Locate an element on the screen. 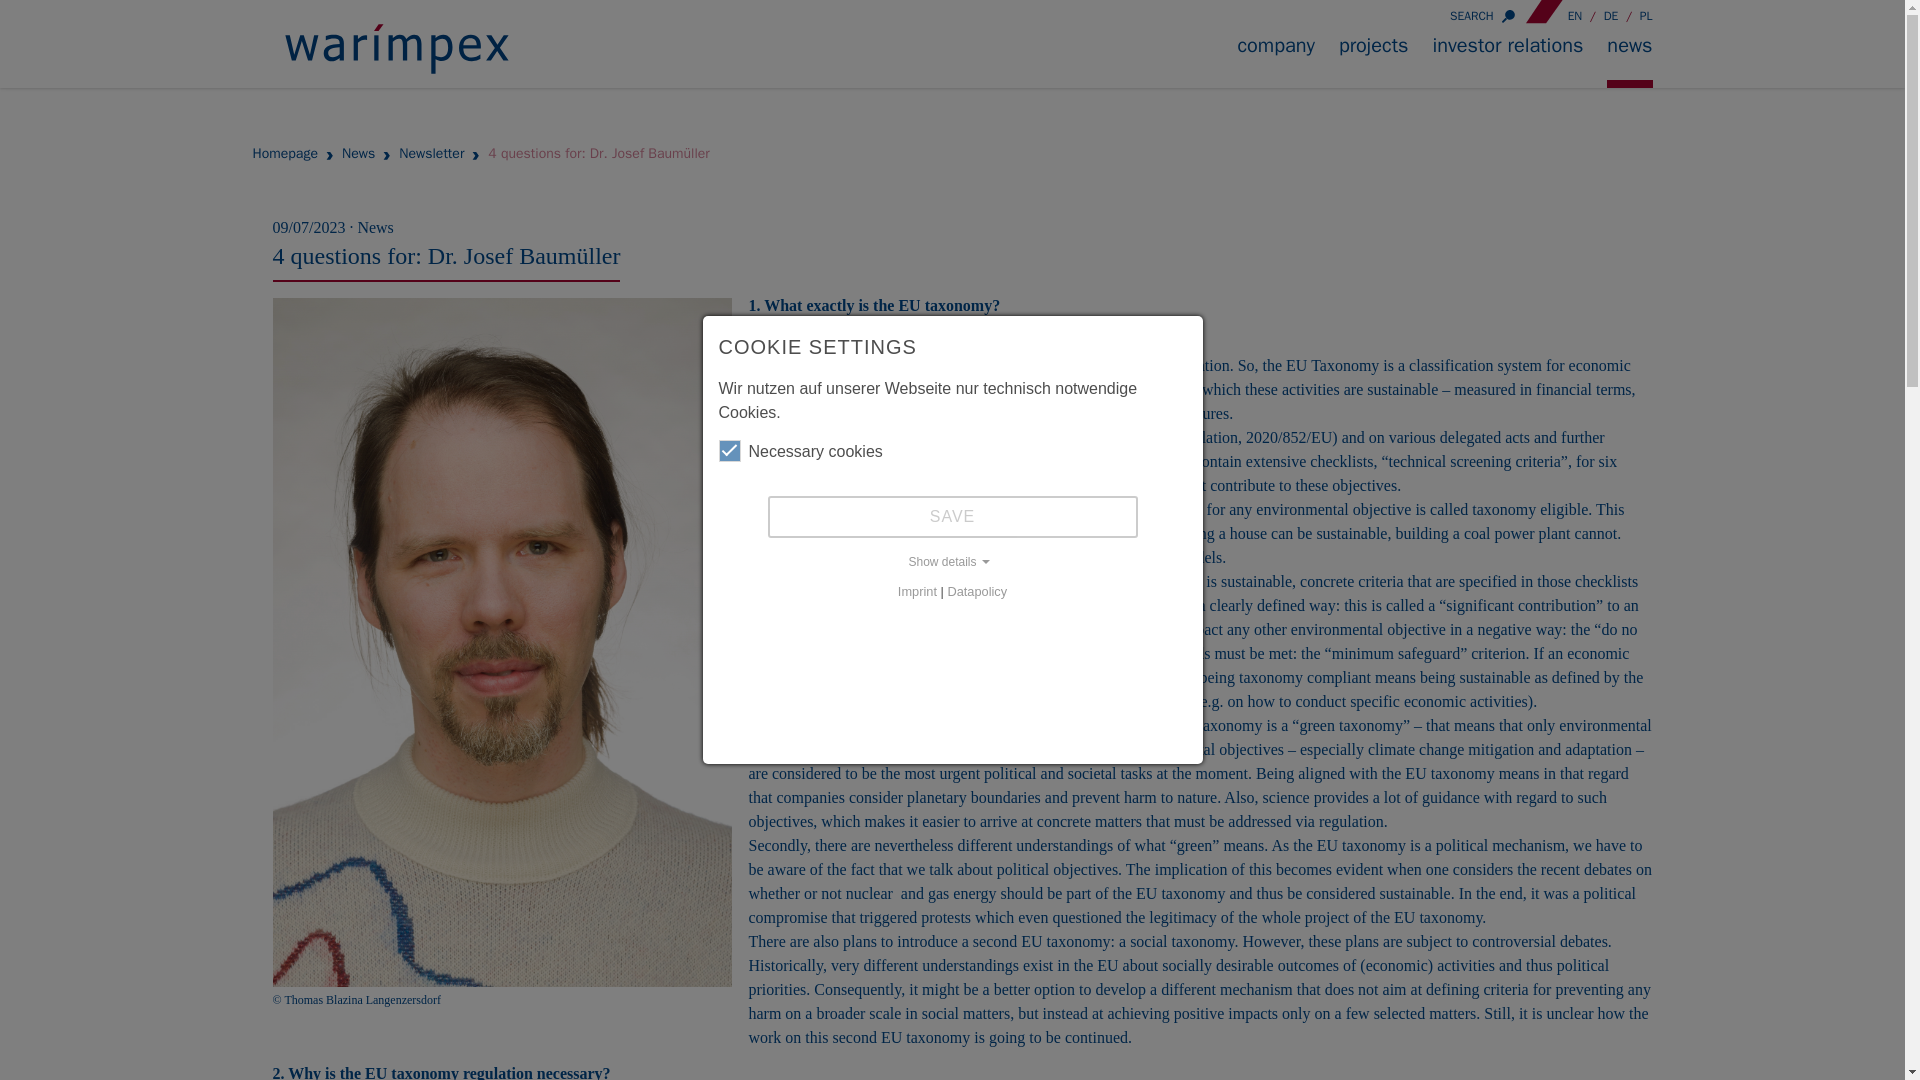 This screenshot has width=1920, height=1080. investor relations is located at coordinates (1507, 60).